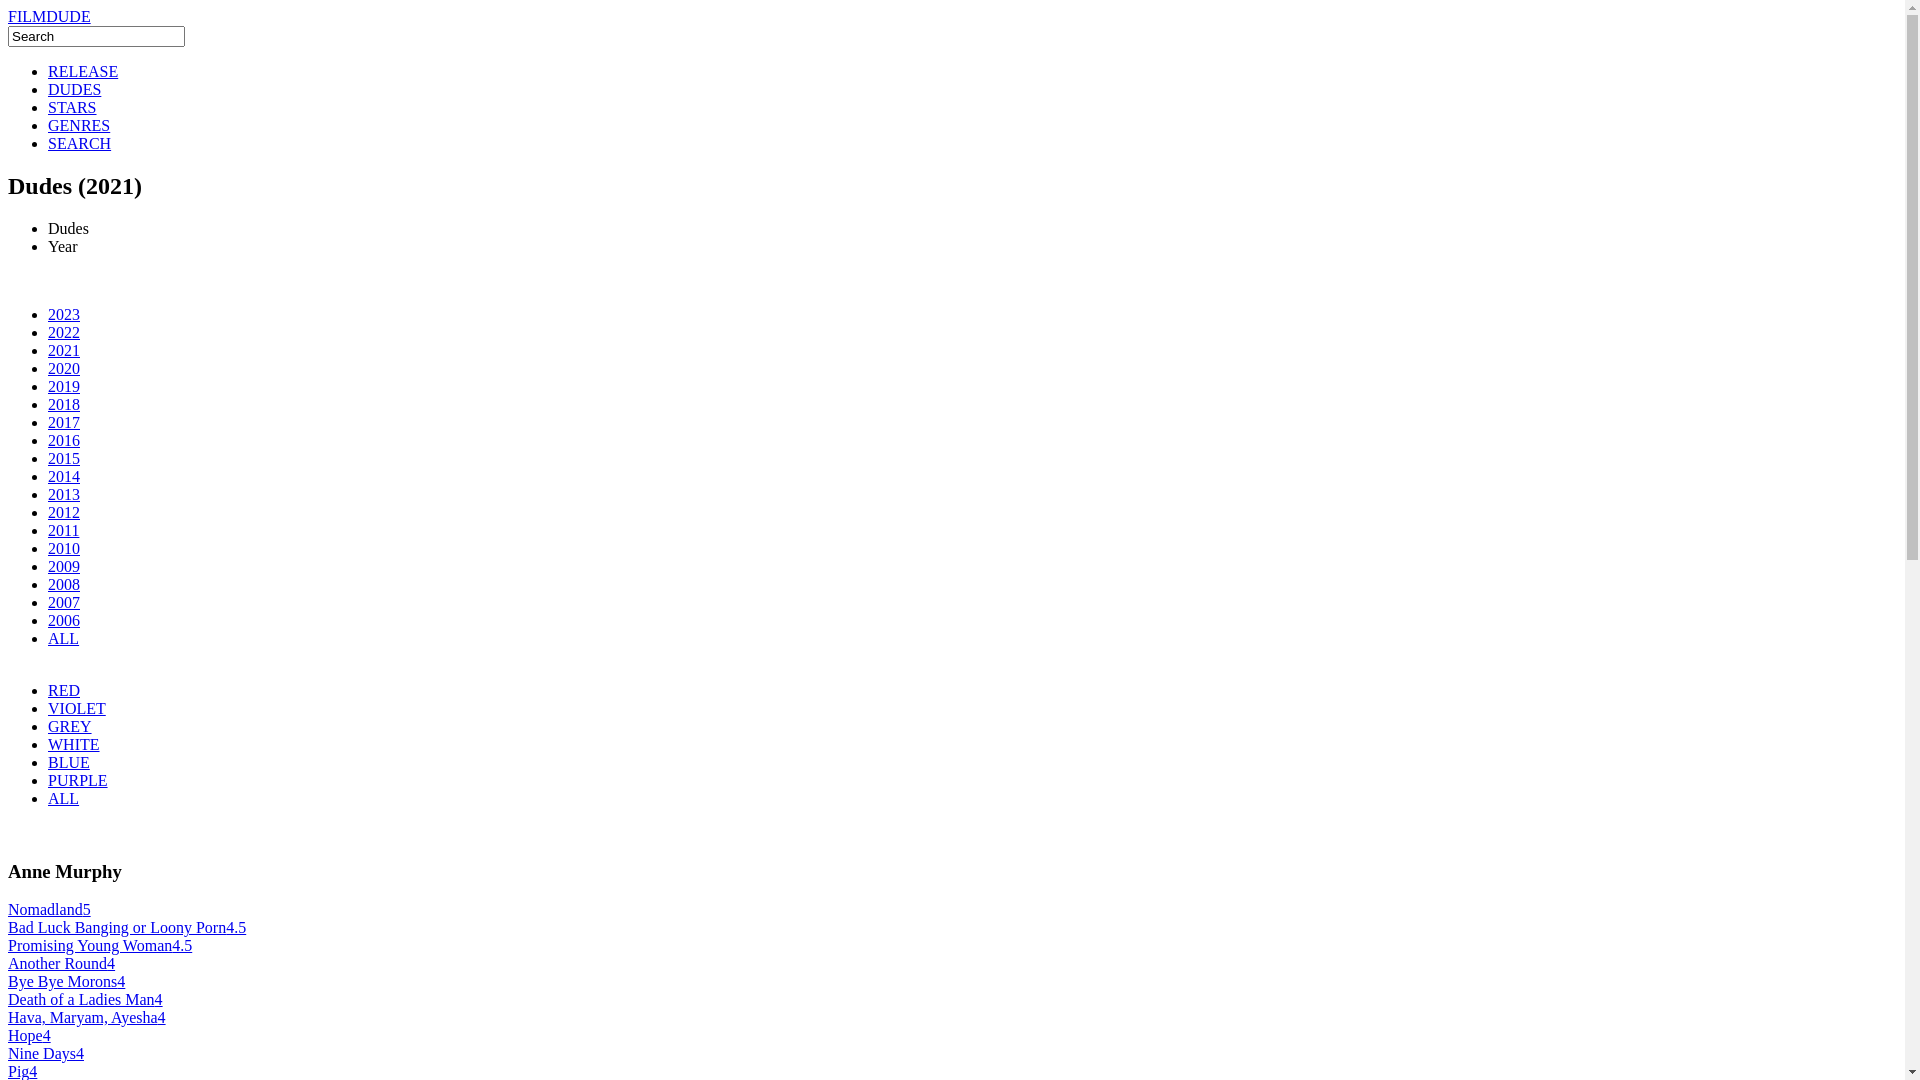 Image resolution: width=1920 pixels, height=1080 pixels. What do you see at coordinates (46, 1054) in the screenshot?
I see `Nine Days4` at bounding box center [46, 1054].